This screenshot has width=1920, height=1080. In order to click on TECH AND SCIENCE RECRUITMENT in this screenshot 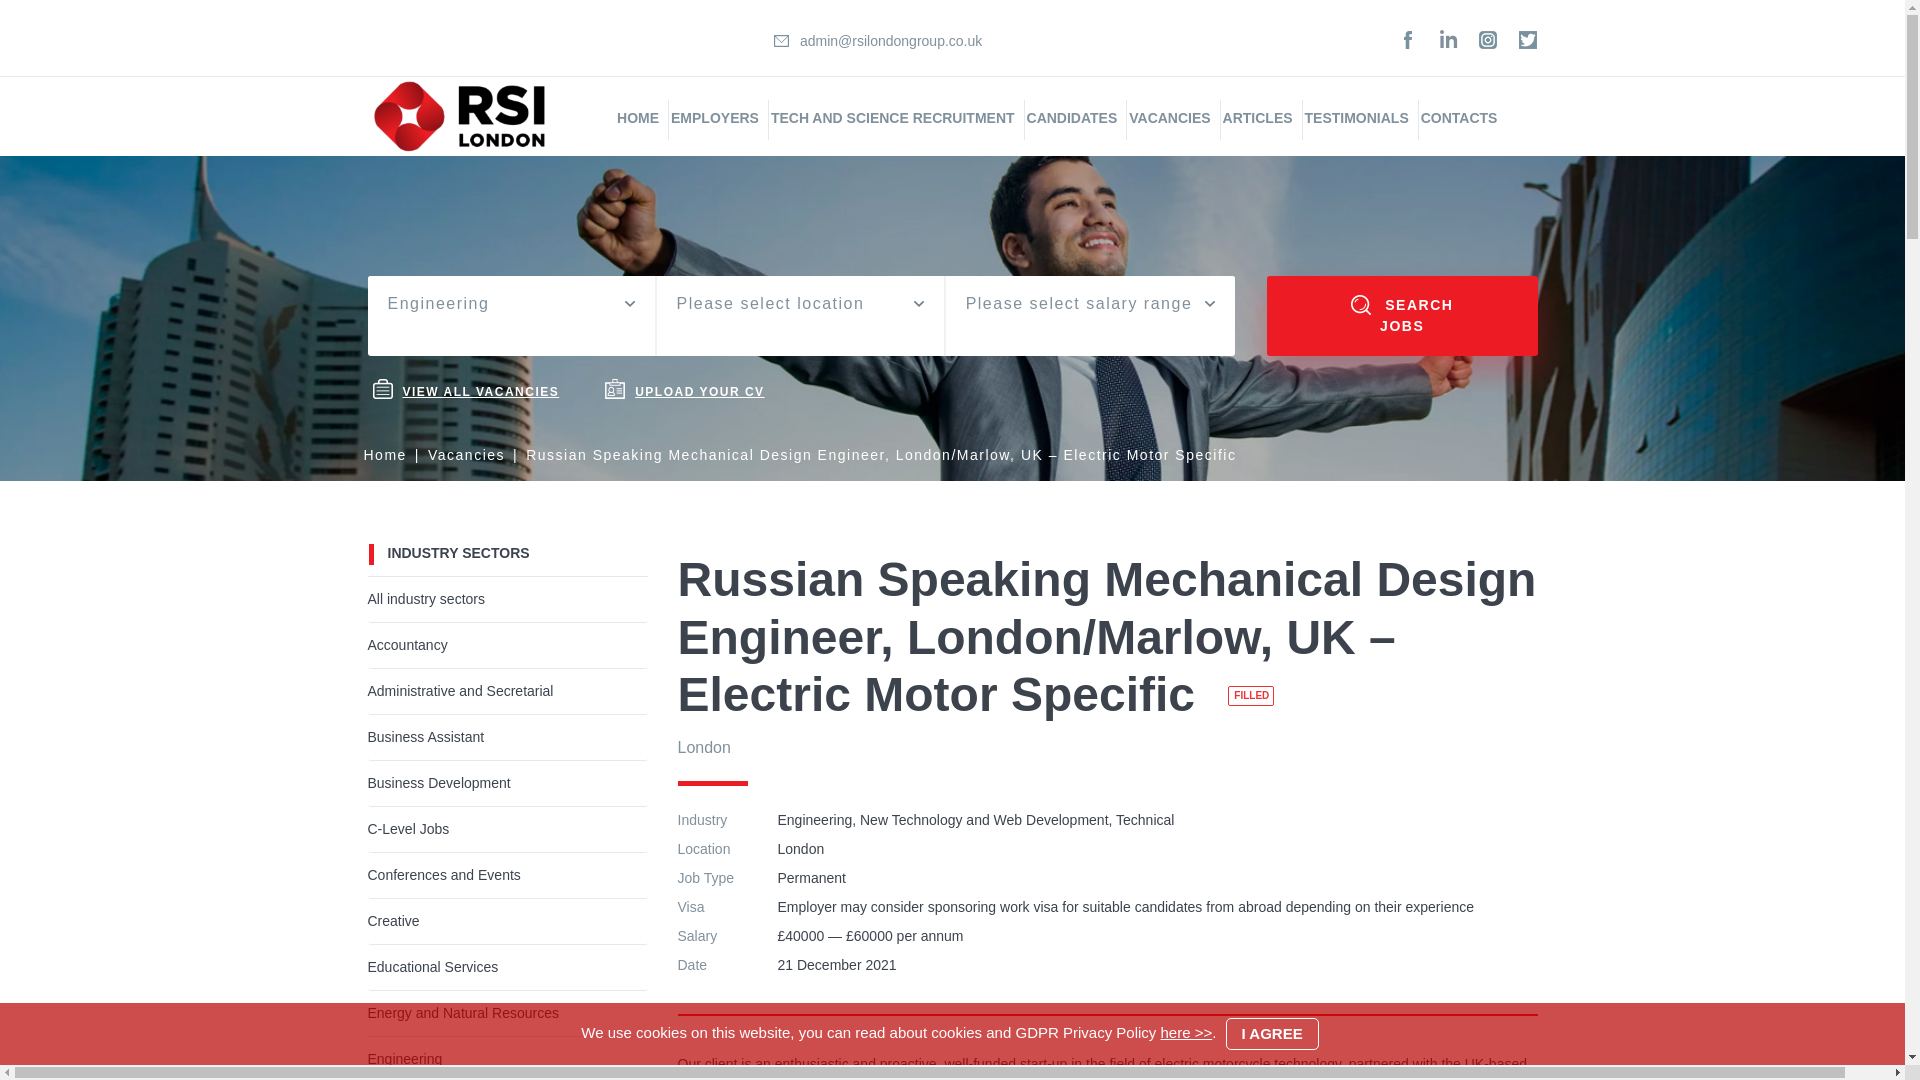, I will do `click(893, 118)`.